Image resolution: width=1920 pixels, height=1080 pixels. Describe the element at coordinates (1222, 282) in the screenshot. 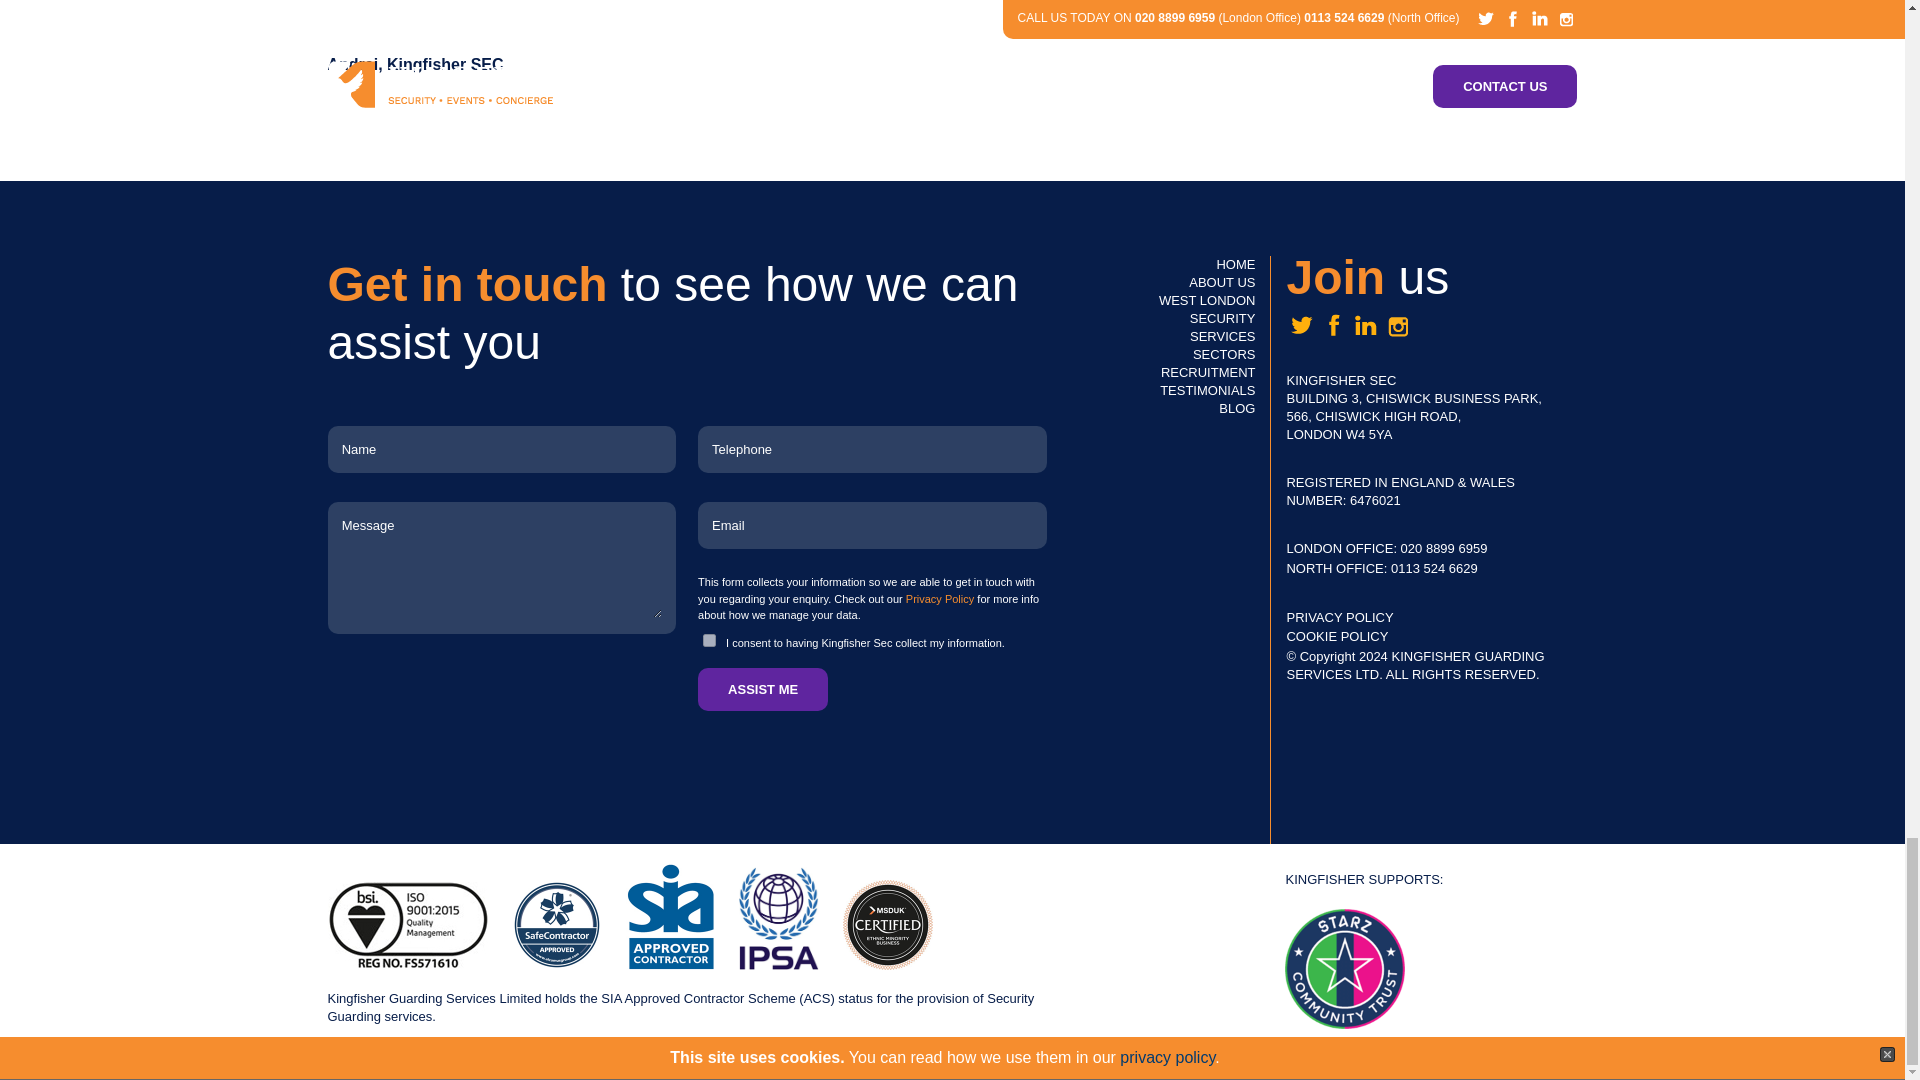

I see `ABOUT US` at that location.